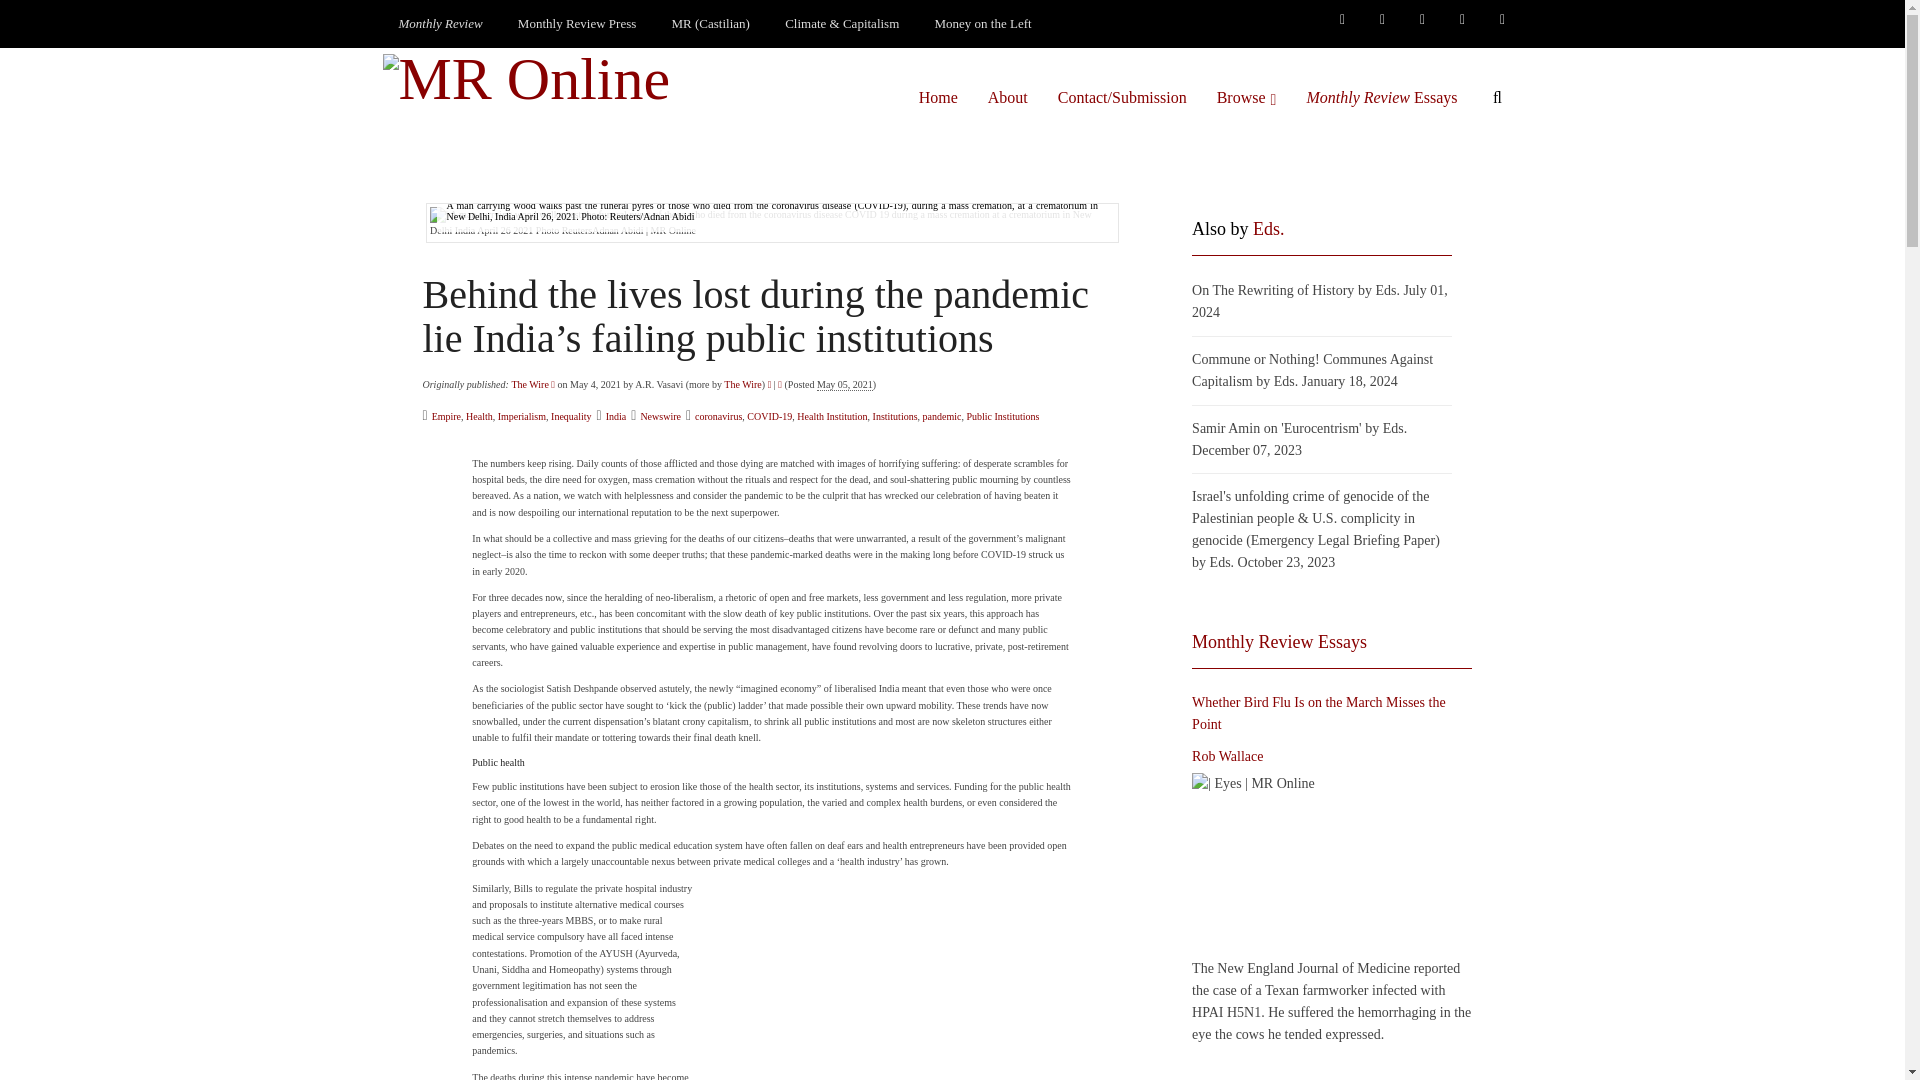 Image resolution: width=1920 pixels, height=1080 pixels. I want to click on Whether Bird Flu Is on the March Misses the Point, so click(1332, 862).